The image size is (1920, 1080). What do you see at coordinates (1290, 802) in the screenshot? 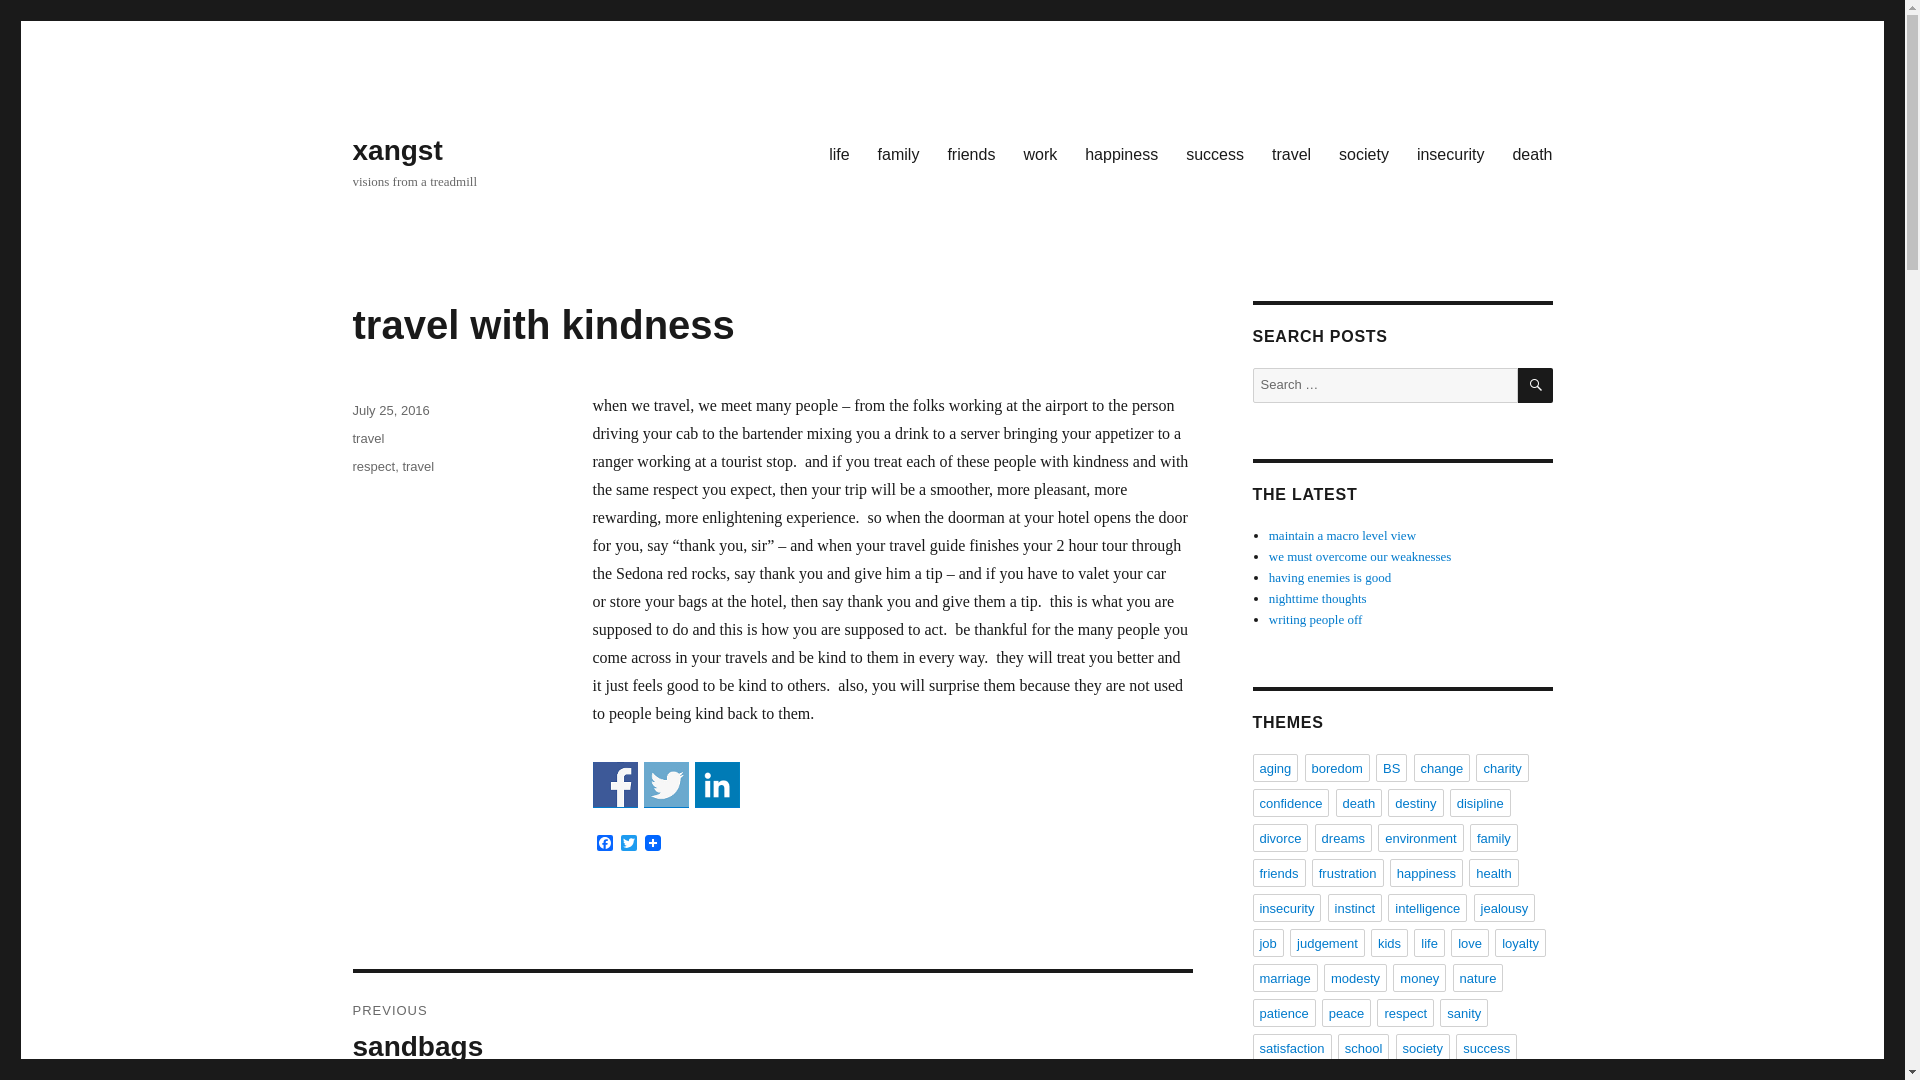
I see `confidence` at bounding box center [1290, 802].